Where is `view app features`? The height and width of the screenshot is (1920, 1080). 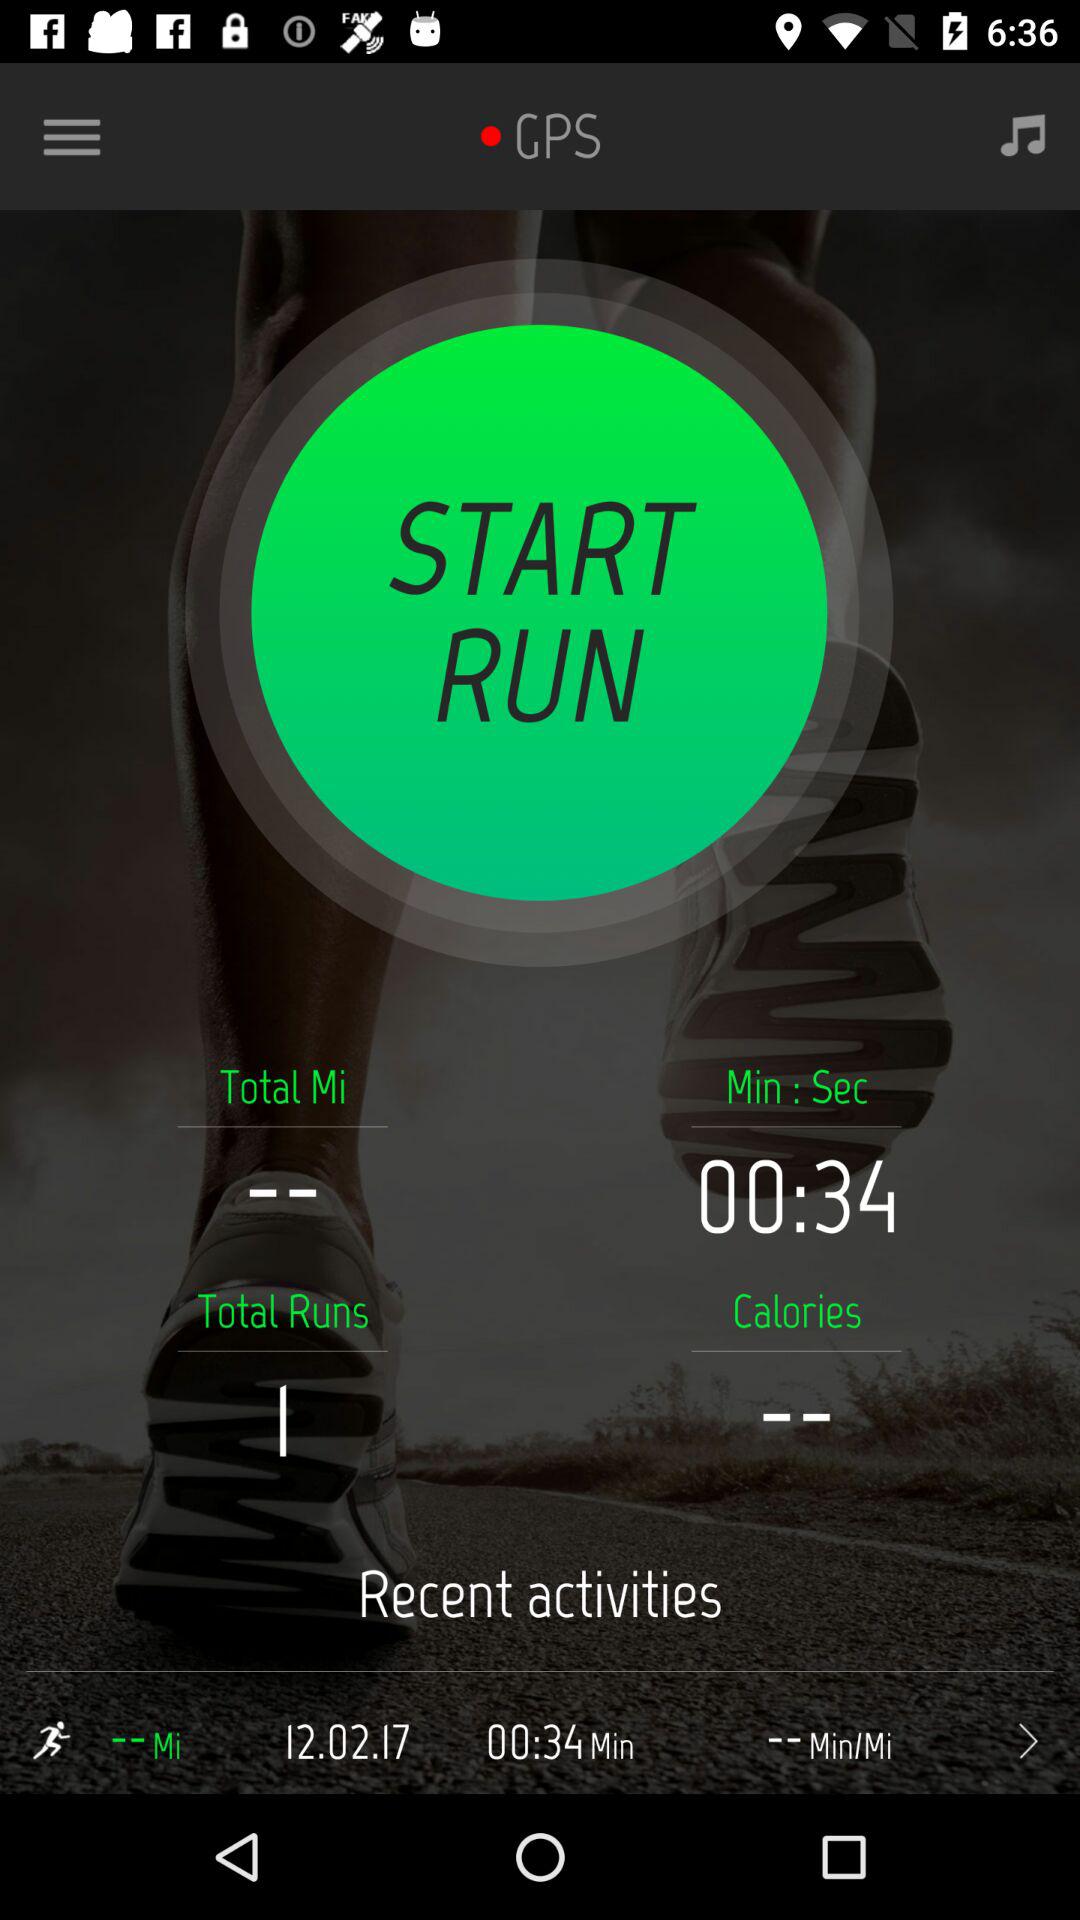 view app features is located at coordinates (80, 136).